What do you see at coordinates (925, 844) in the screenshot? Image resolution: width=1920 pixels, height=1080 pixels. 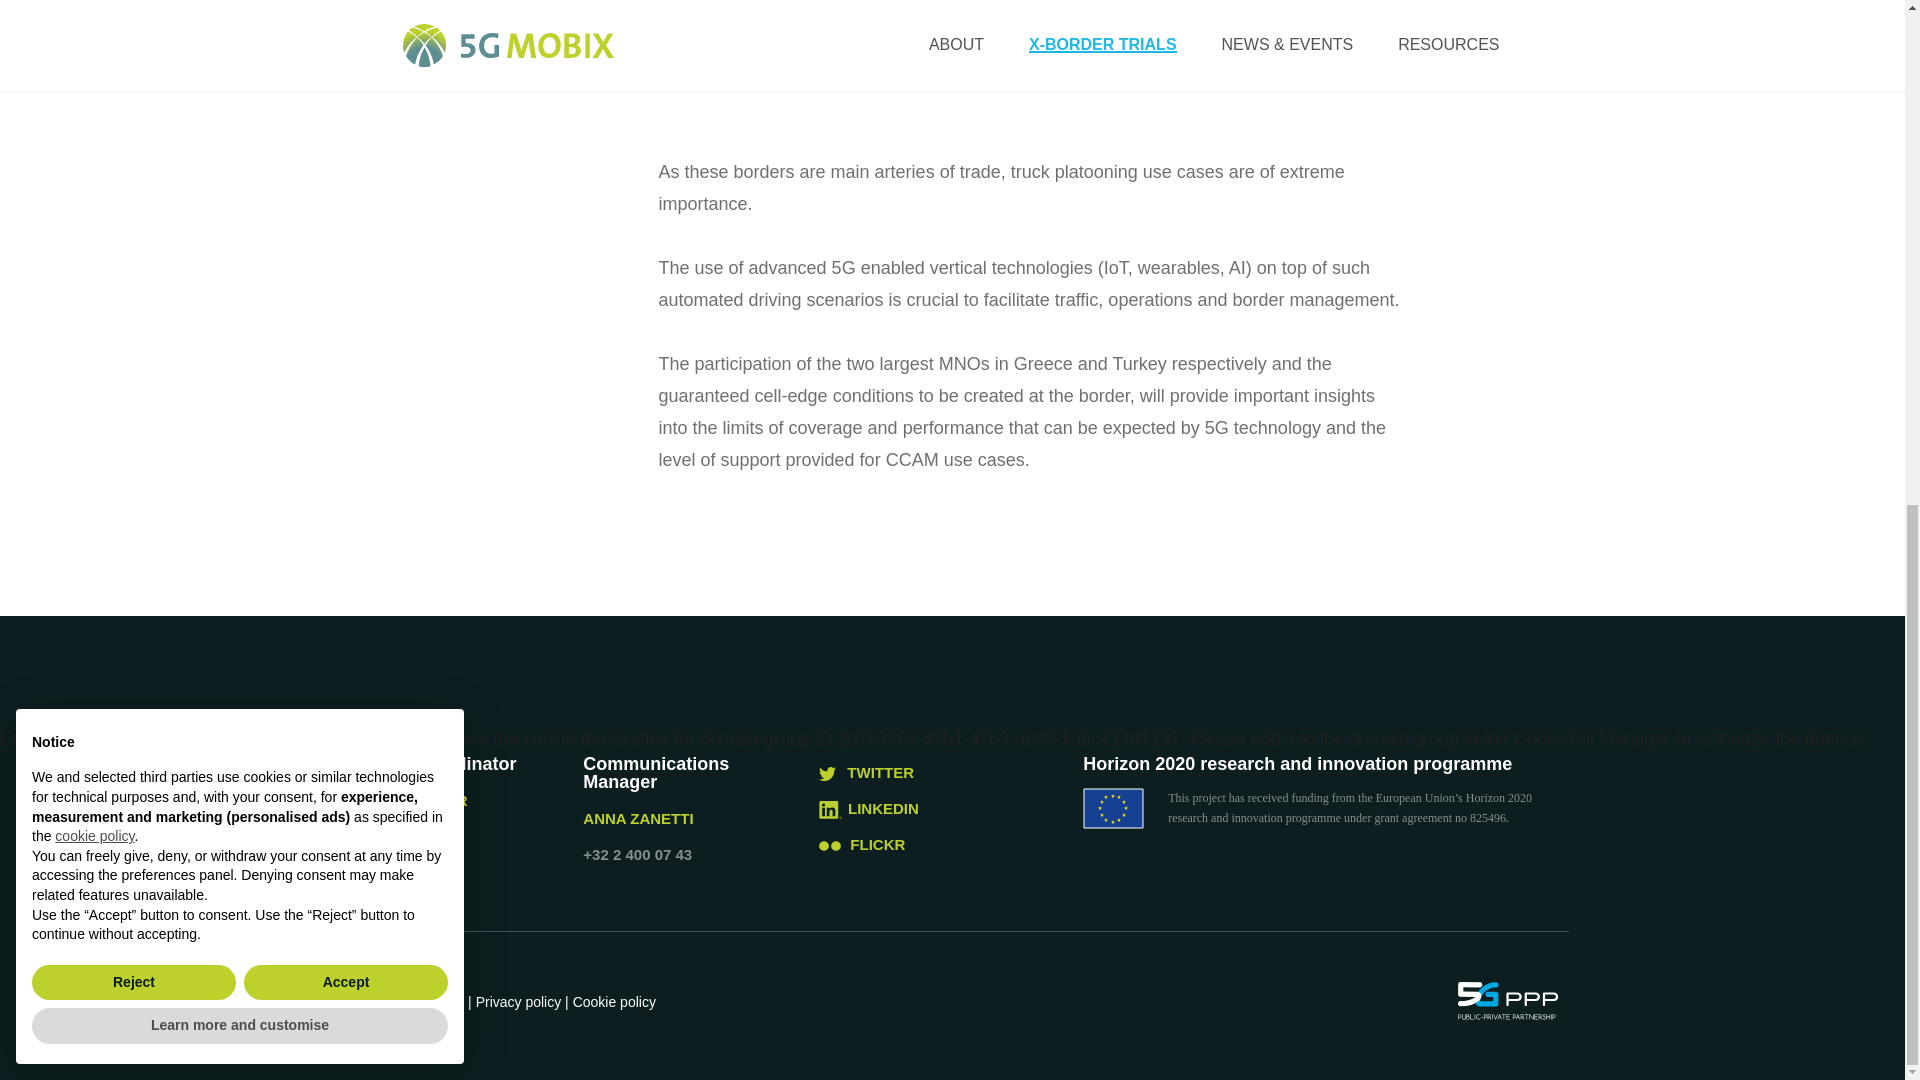 I see `FLICKR` at bounding box center [925, 844].